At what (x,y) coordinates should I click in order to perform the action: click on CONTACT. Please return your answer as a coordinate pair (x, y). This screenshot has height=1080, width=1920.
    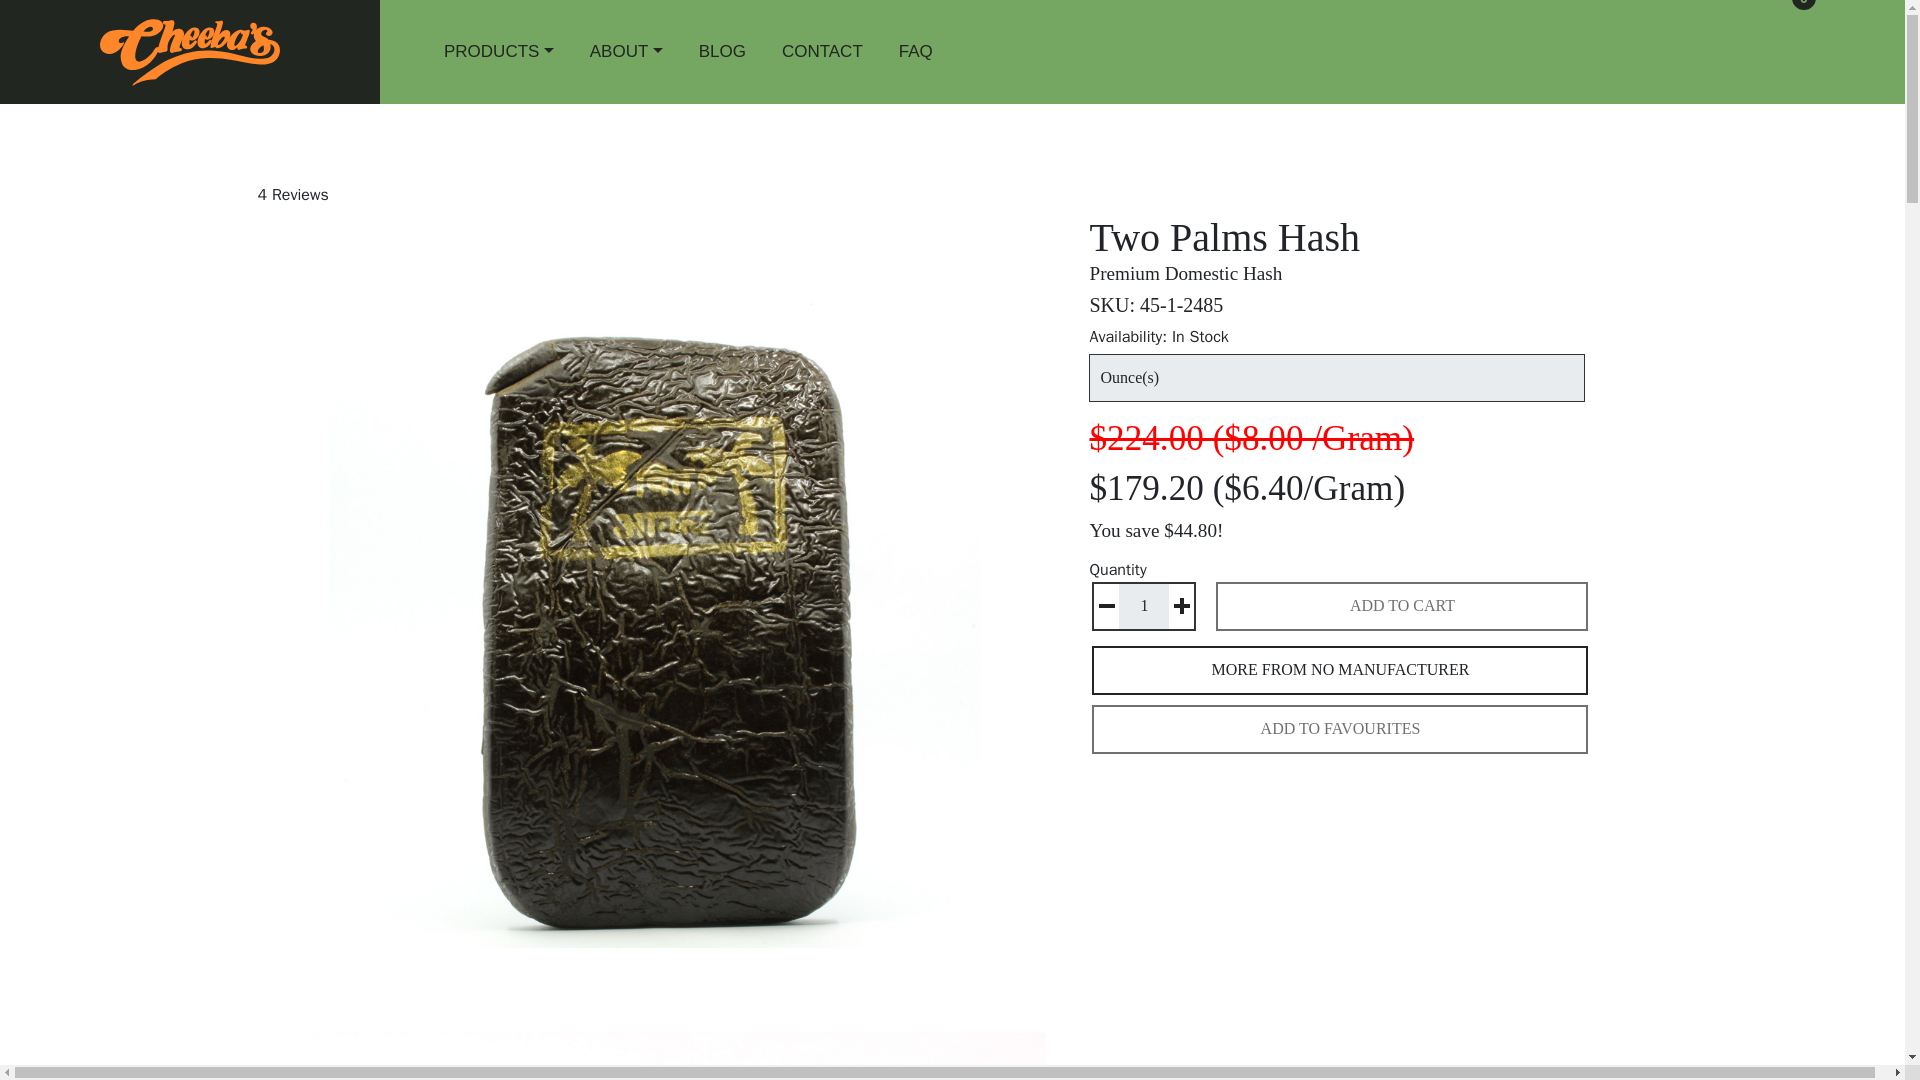
    Looking at the image, I should click on (822, 52).